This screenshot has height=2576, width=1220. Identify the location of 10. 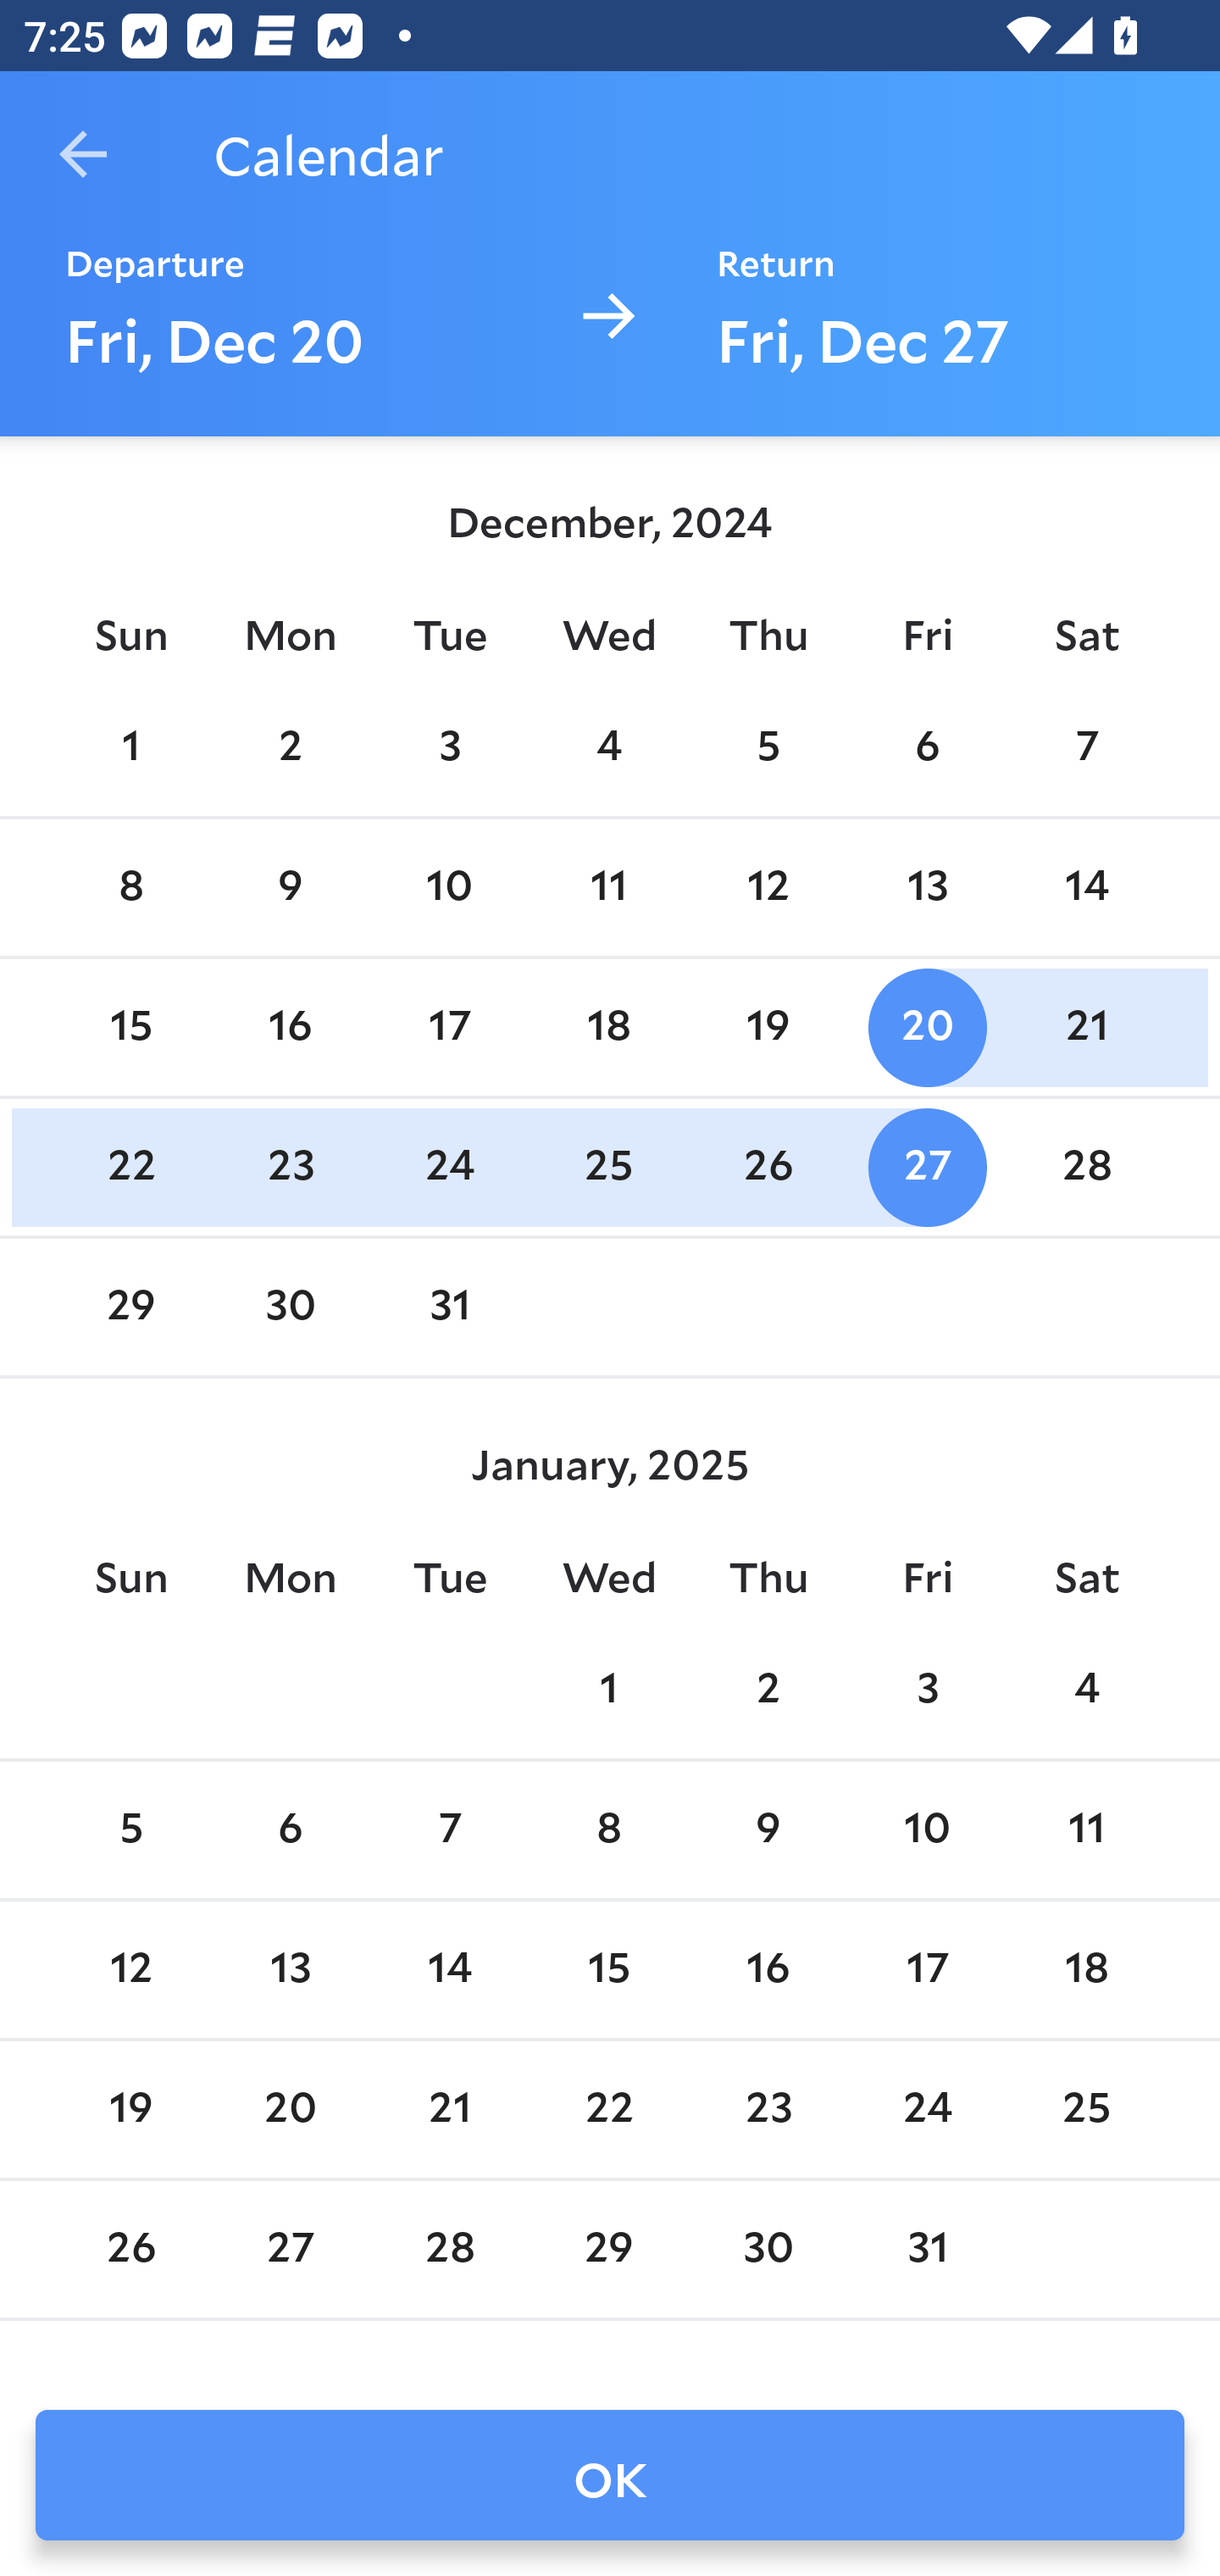
(927, 1831).